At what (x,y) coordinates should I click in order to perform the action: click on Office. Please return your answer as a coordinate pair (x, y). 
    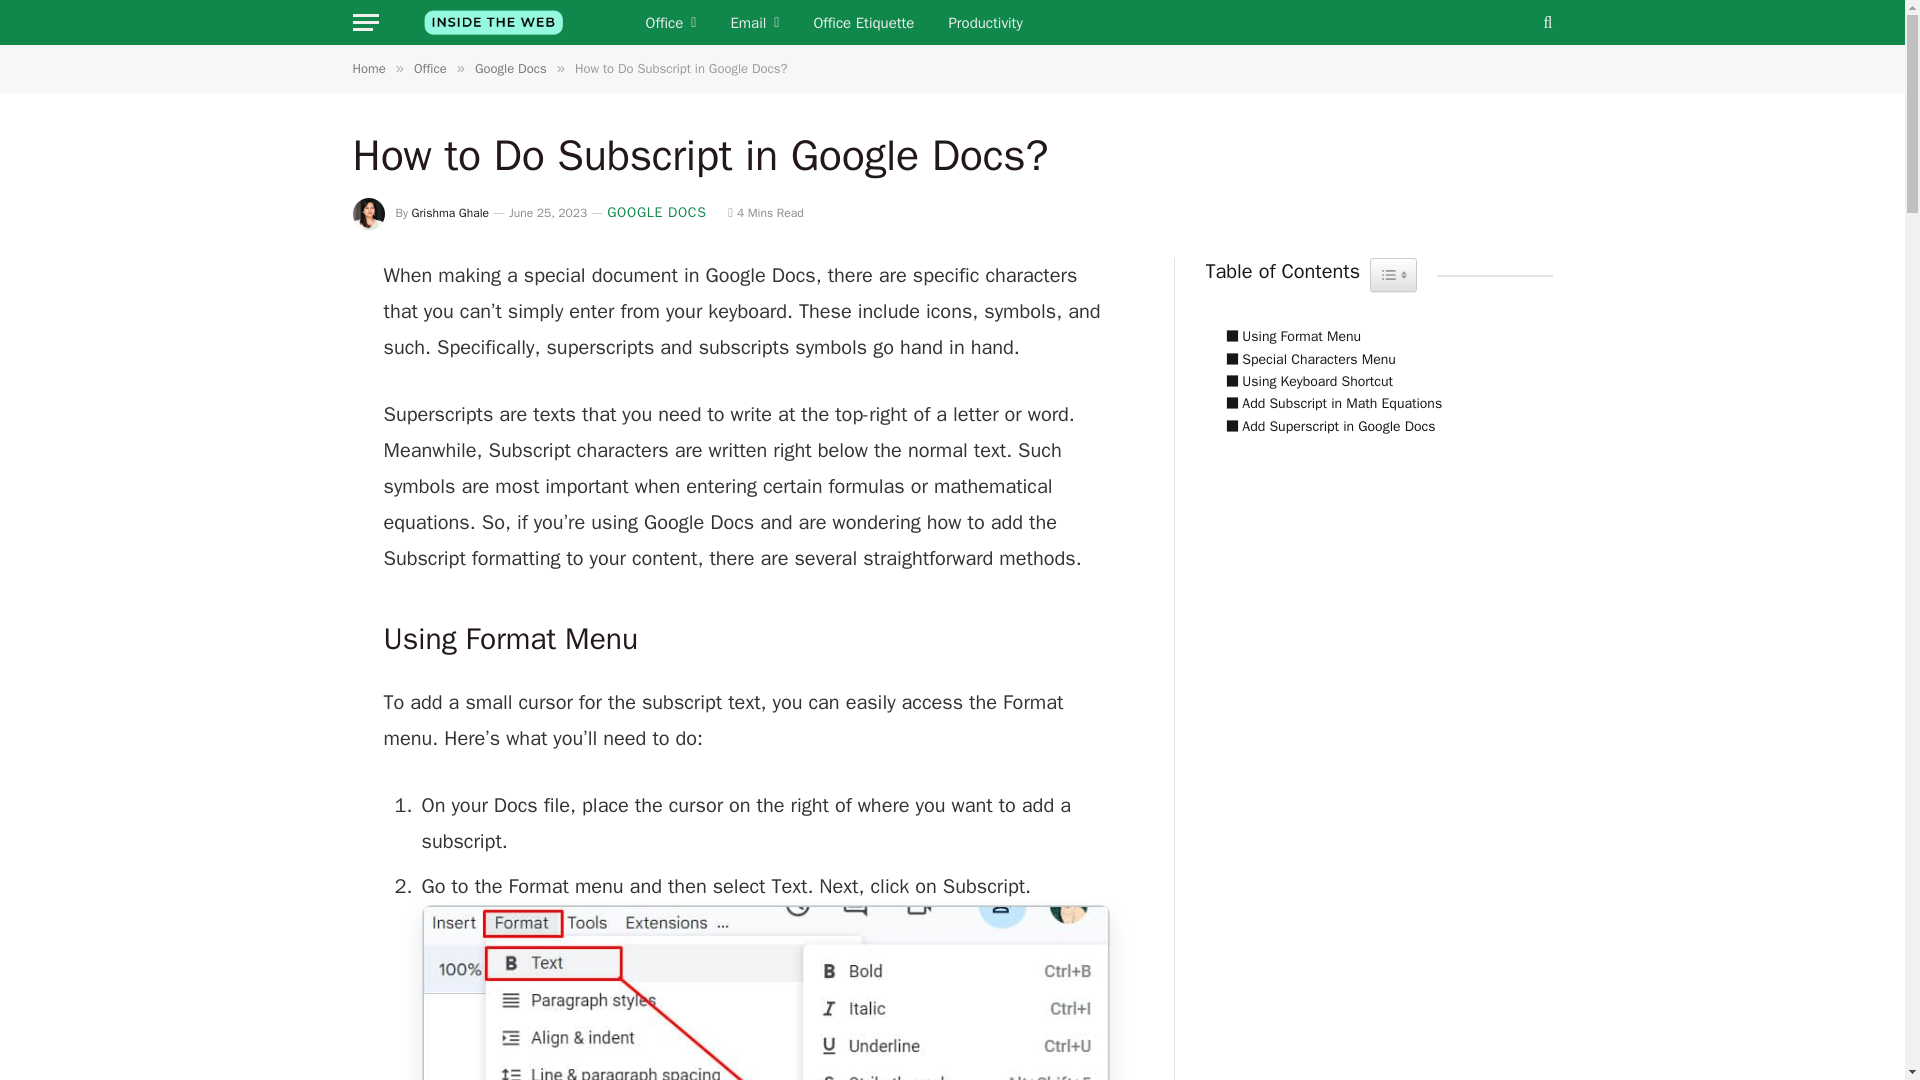
    Looking at the image, I should click on (670, 22).